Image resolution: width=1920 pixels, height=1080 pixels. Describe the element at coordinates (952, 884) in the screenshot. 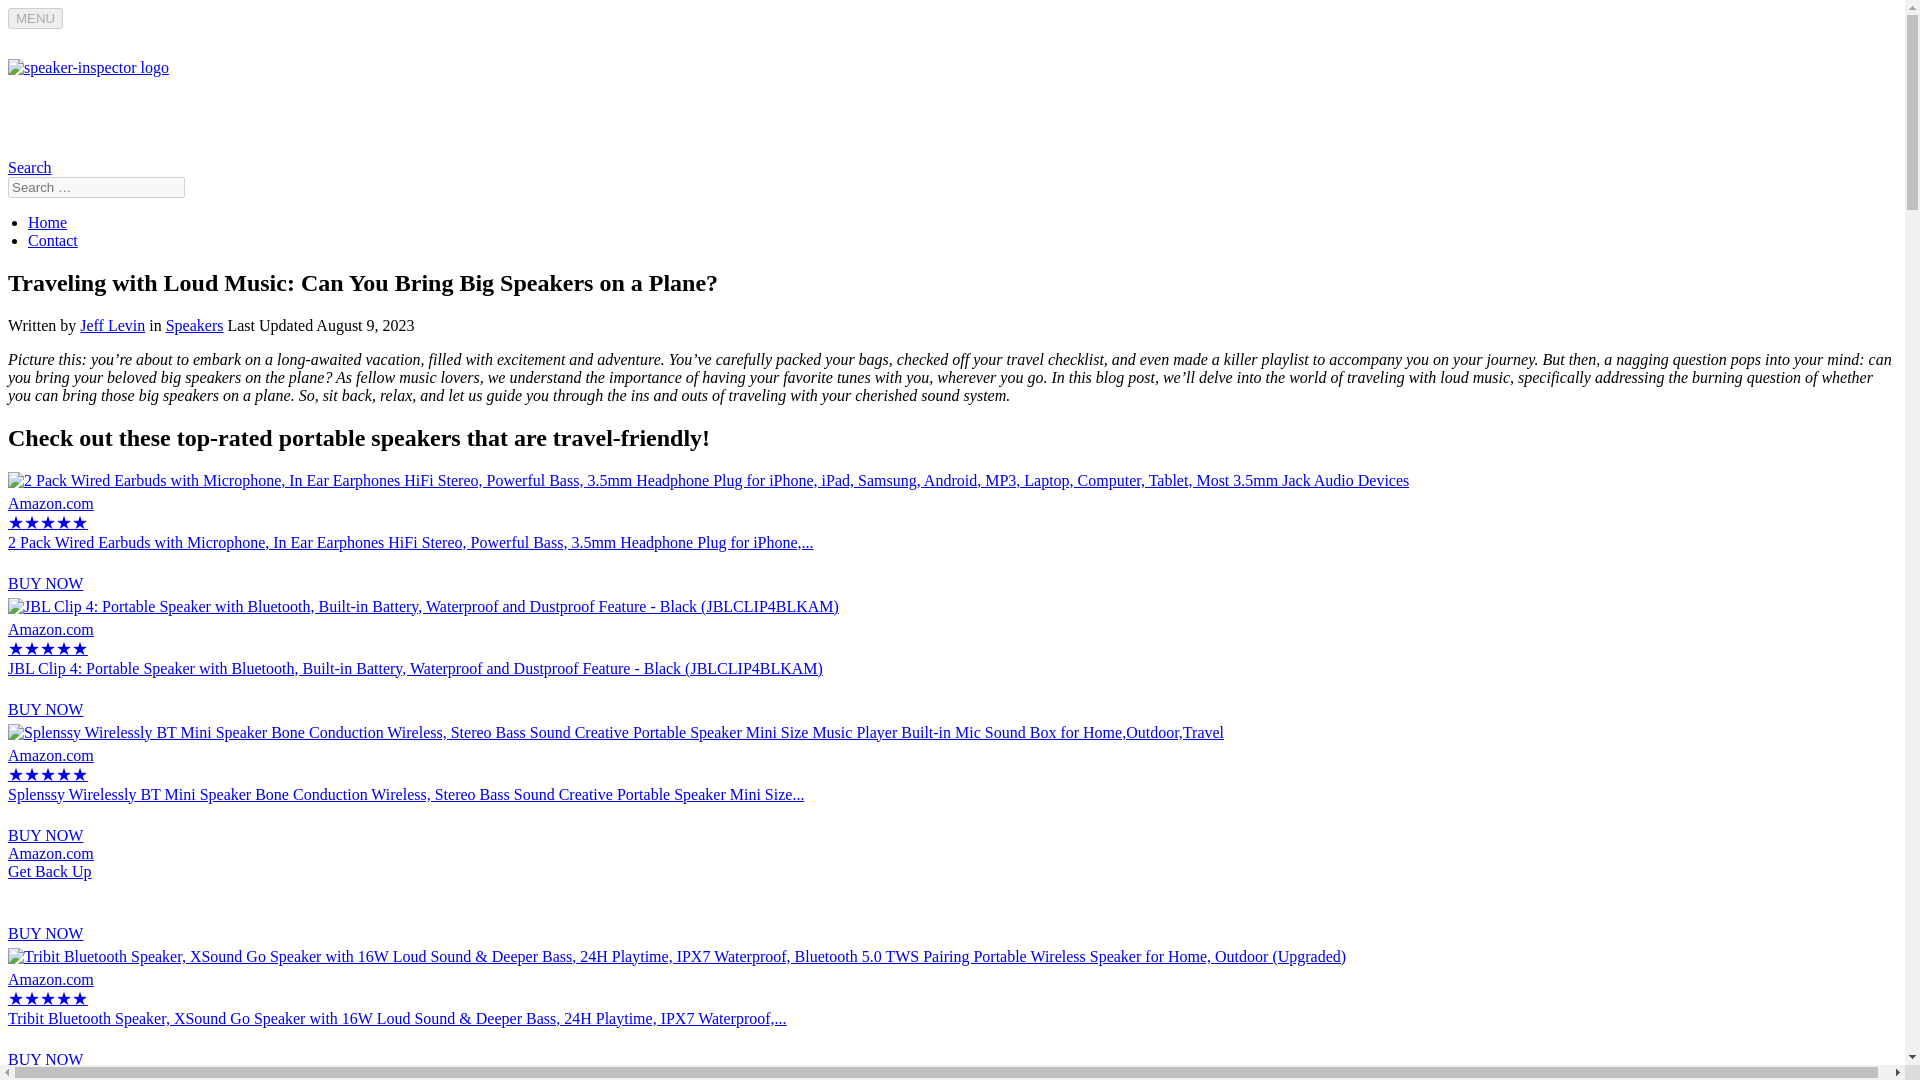

I see `MENU` at that location.